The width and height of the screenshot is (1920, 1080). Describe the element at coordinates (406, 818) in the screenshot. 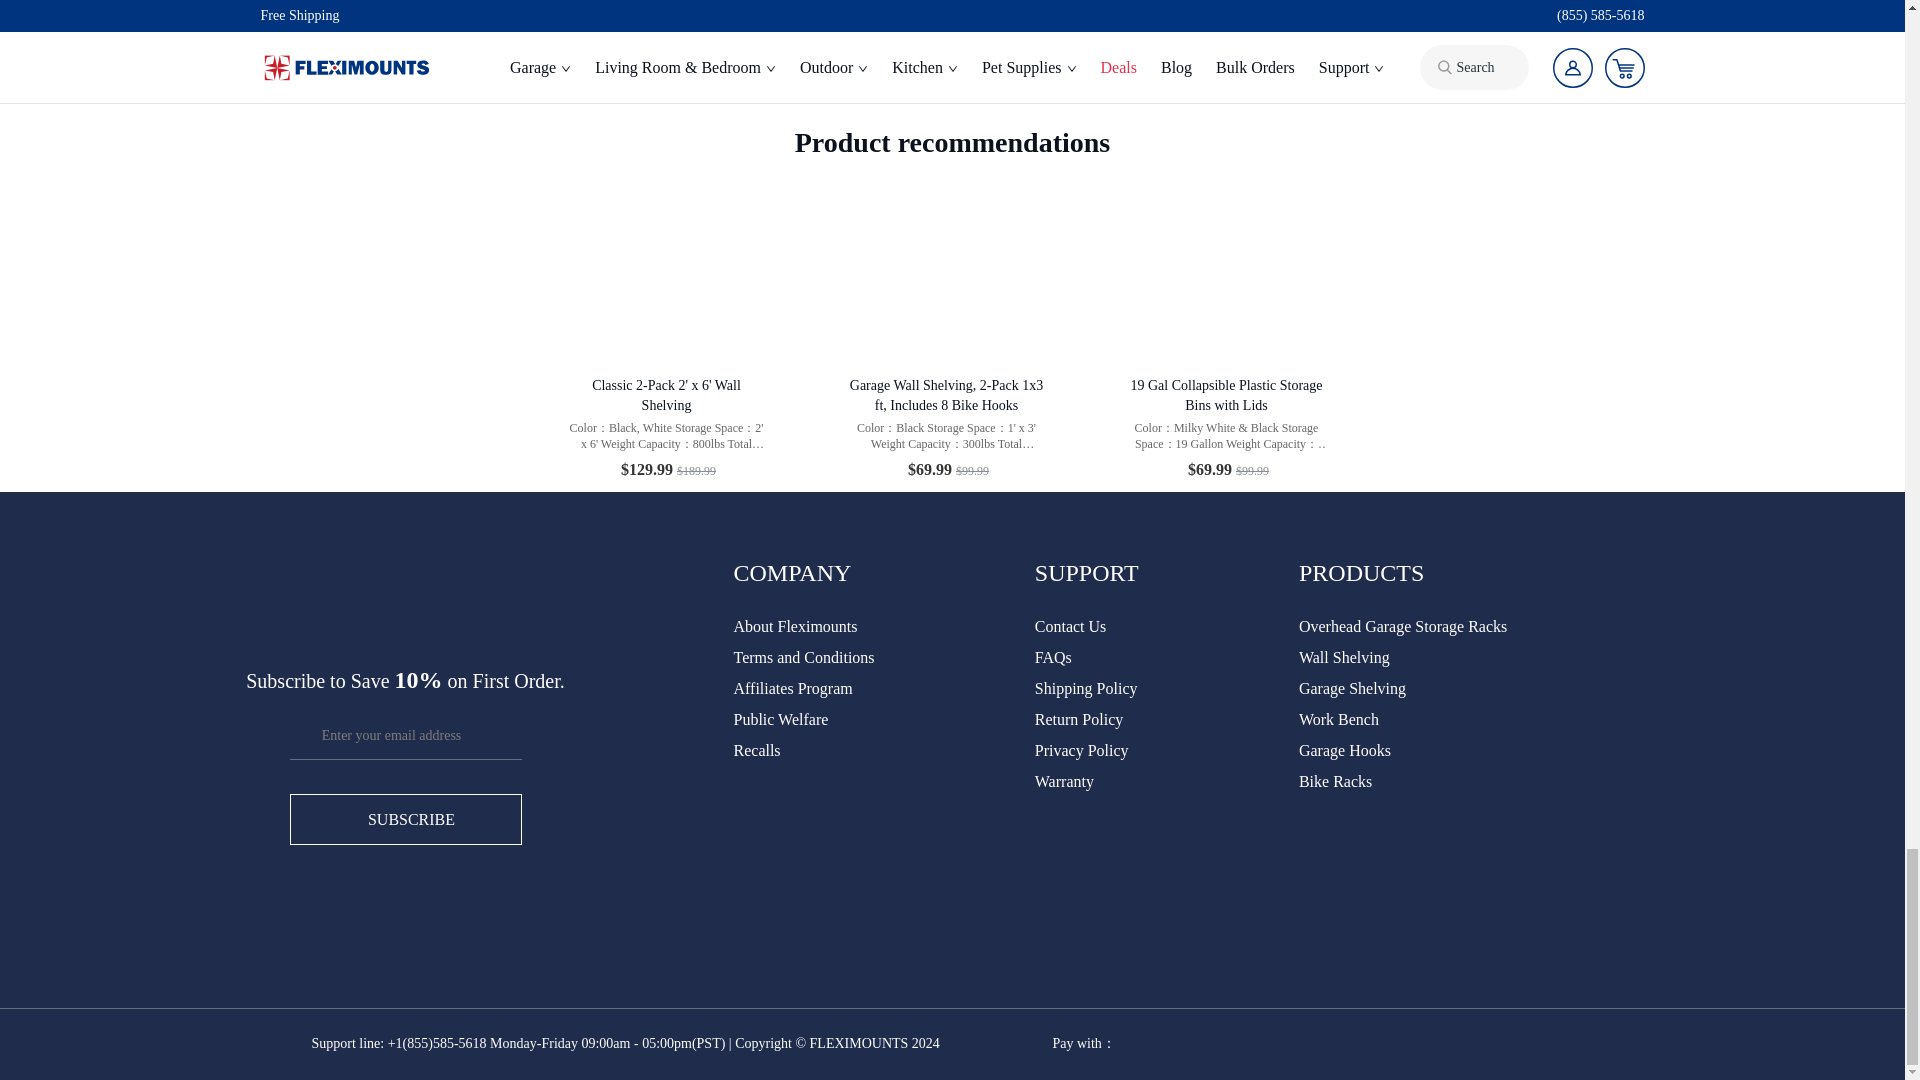

I see `SUBSCRIBE` at that location.